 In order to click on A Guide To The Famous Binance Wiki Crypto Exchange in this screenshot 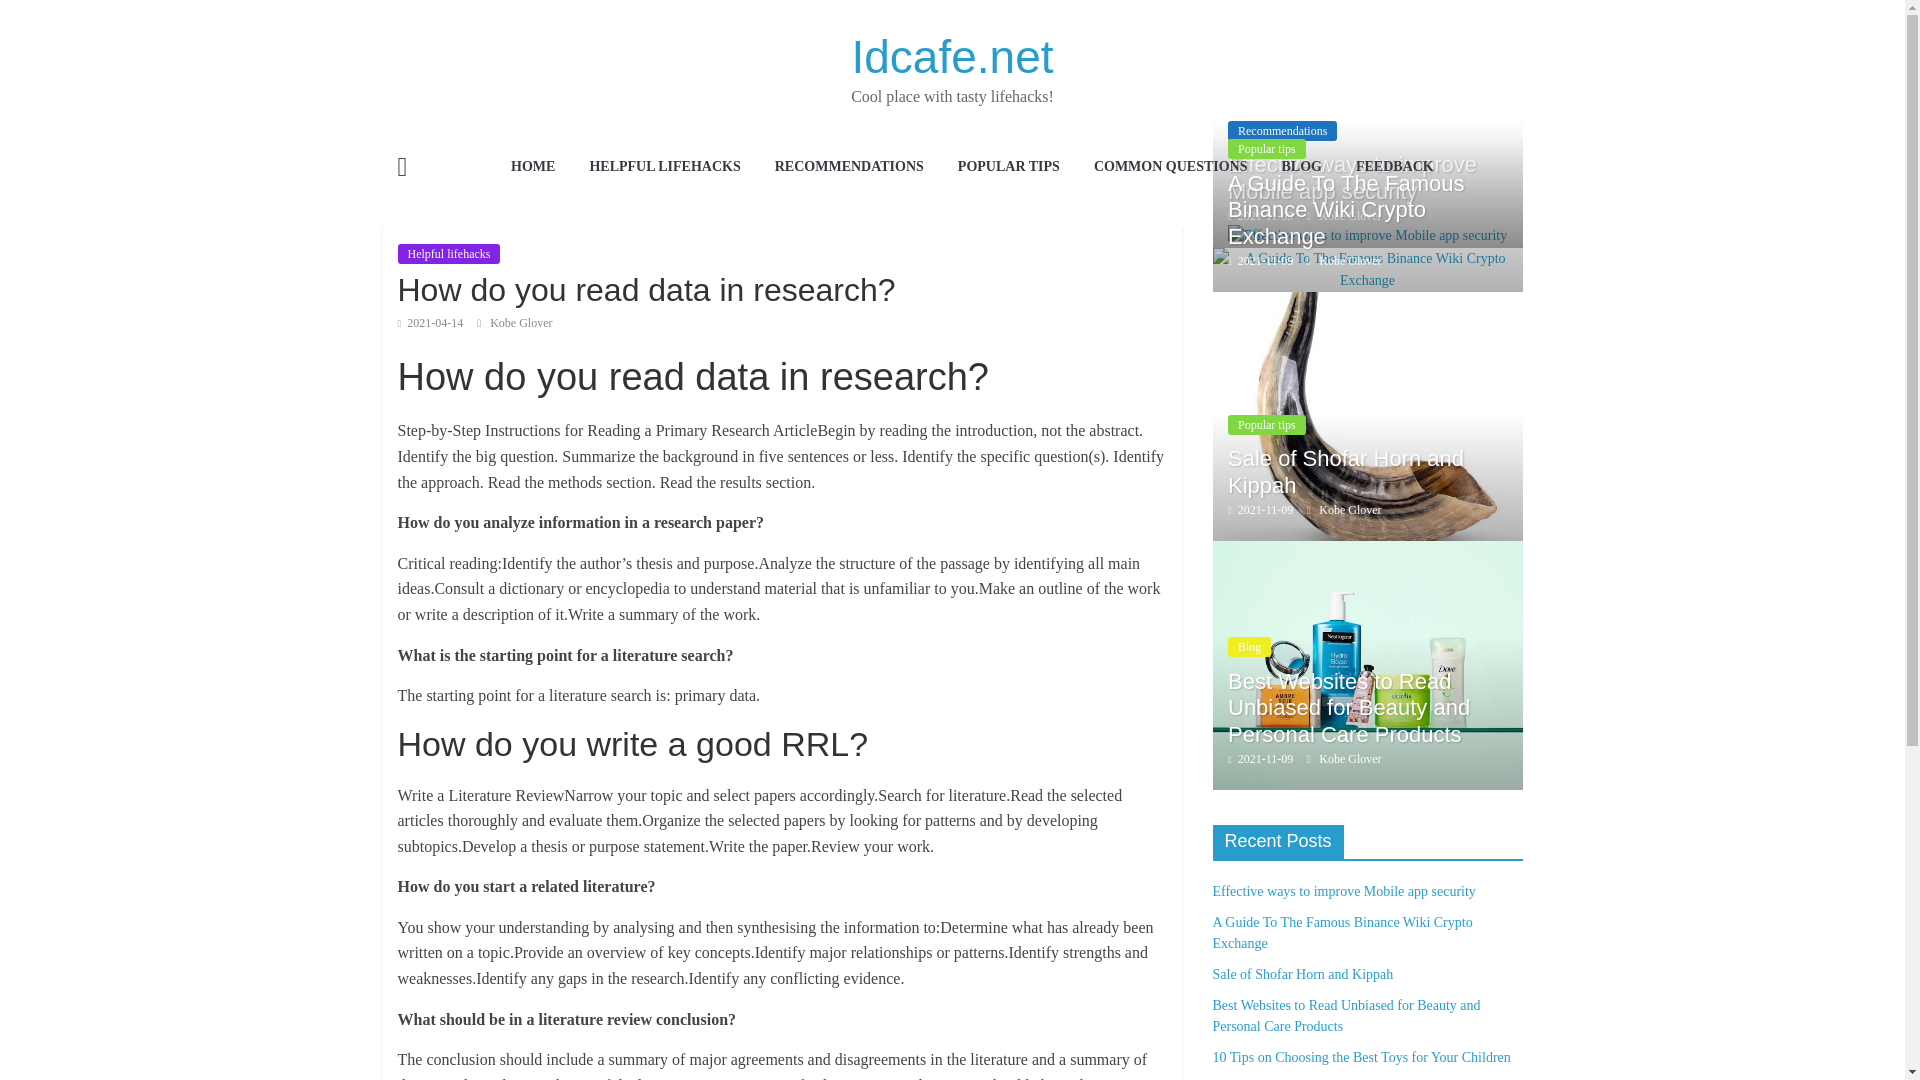, I will do `click(1366, 258)`.